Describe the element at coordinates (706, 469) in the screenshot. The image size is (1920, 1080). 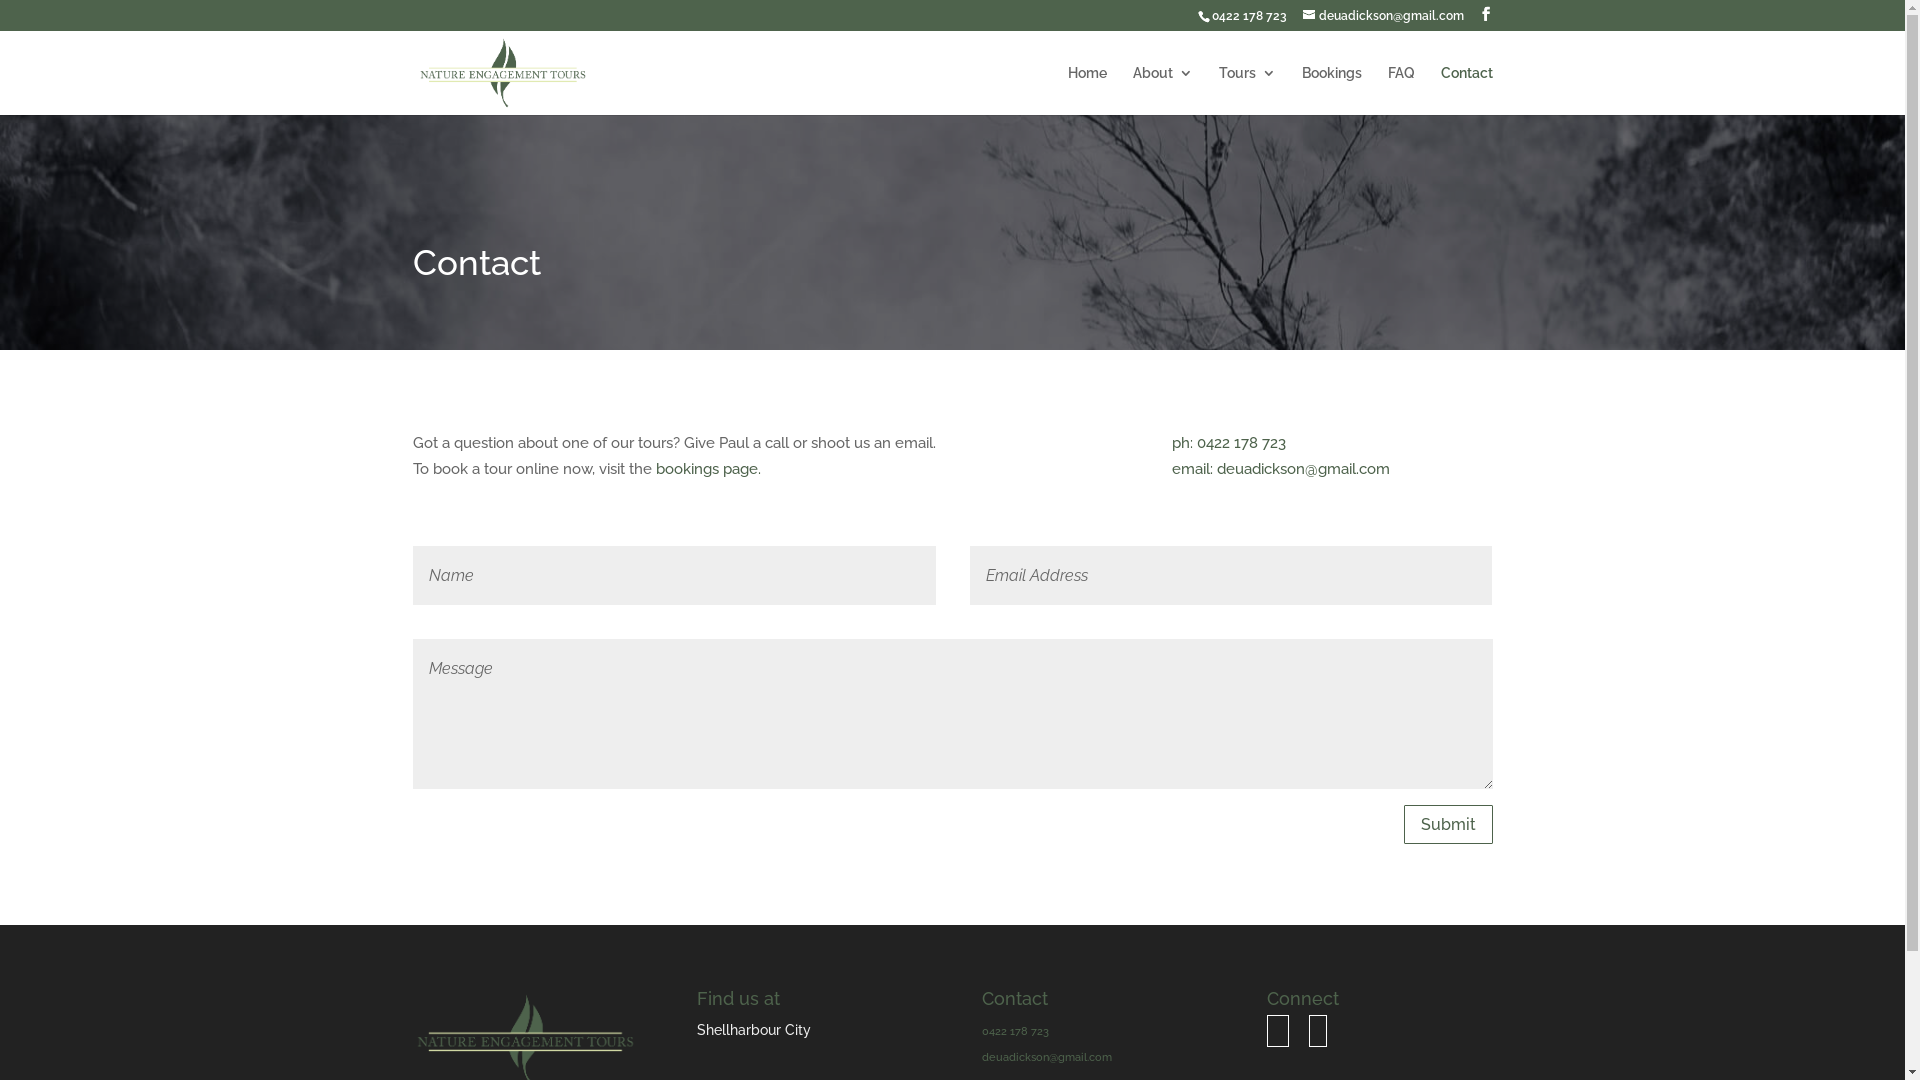
I see `bookings page.` at that location.